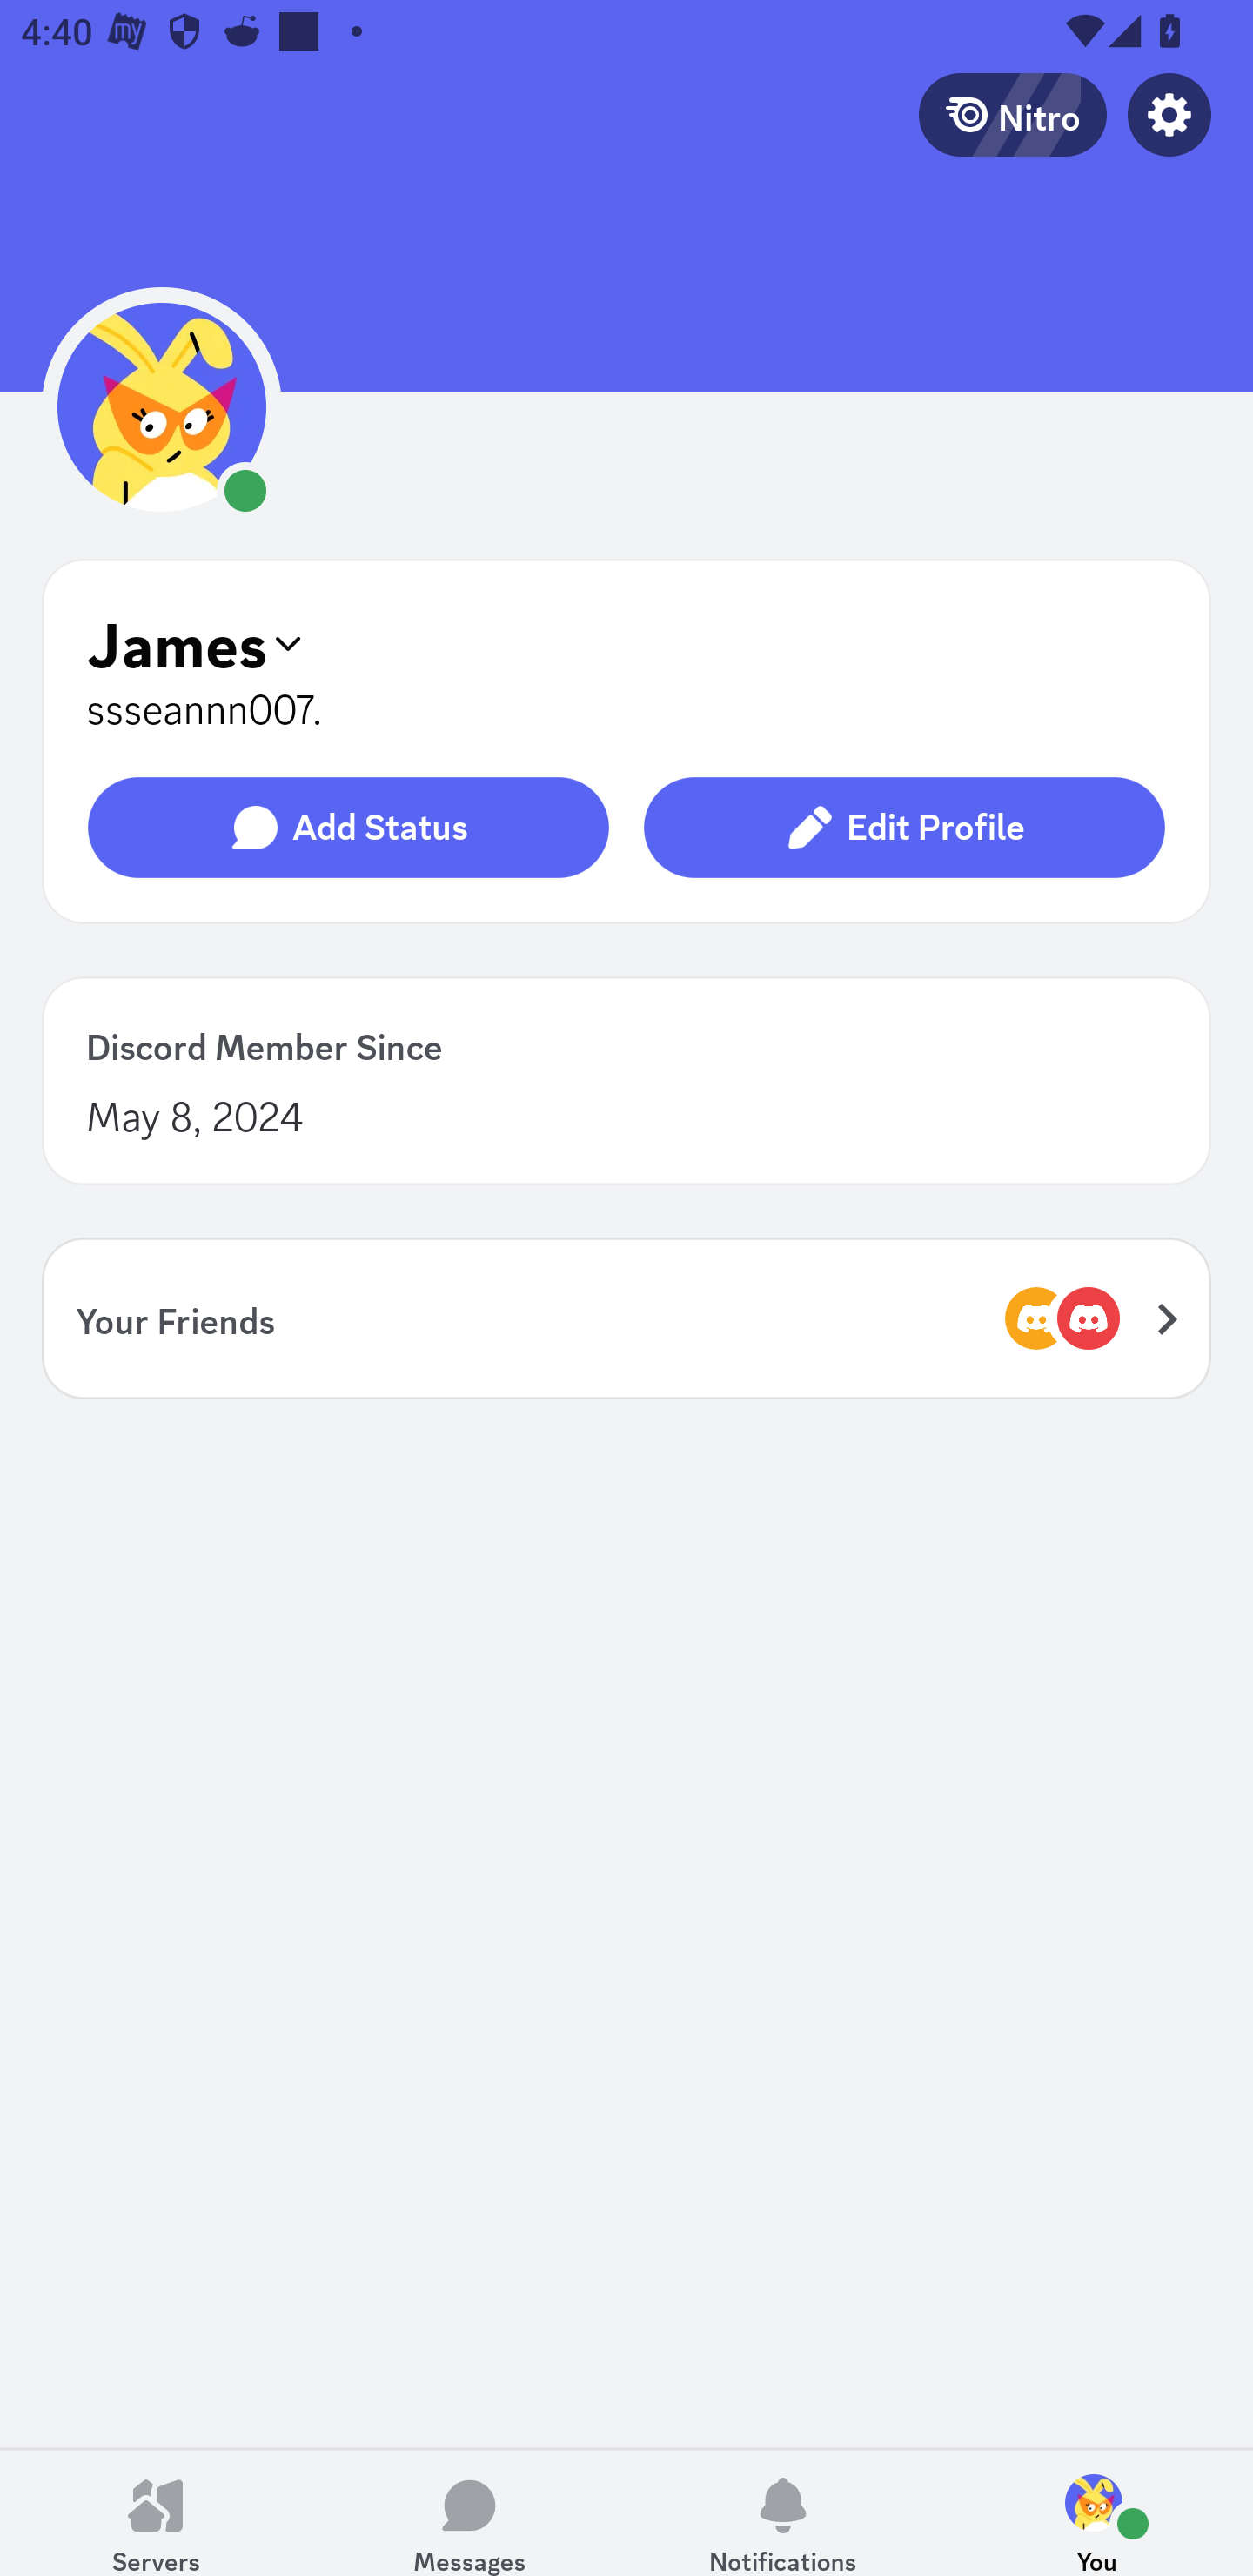 Image resolution: width=1253 pixels, height=2576 pixels. I want to click on Nitro, so click(1012, 114).